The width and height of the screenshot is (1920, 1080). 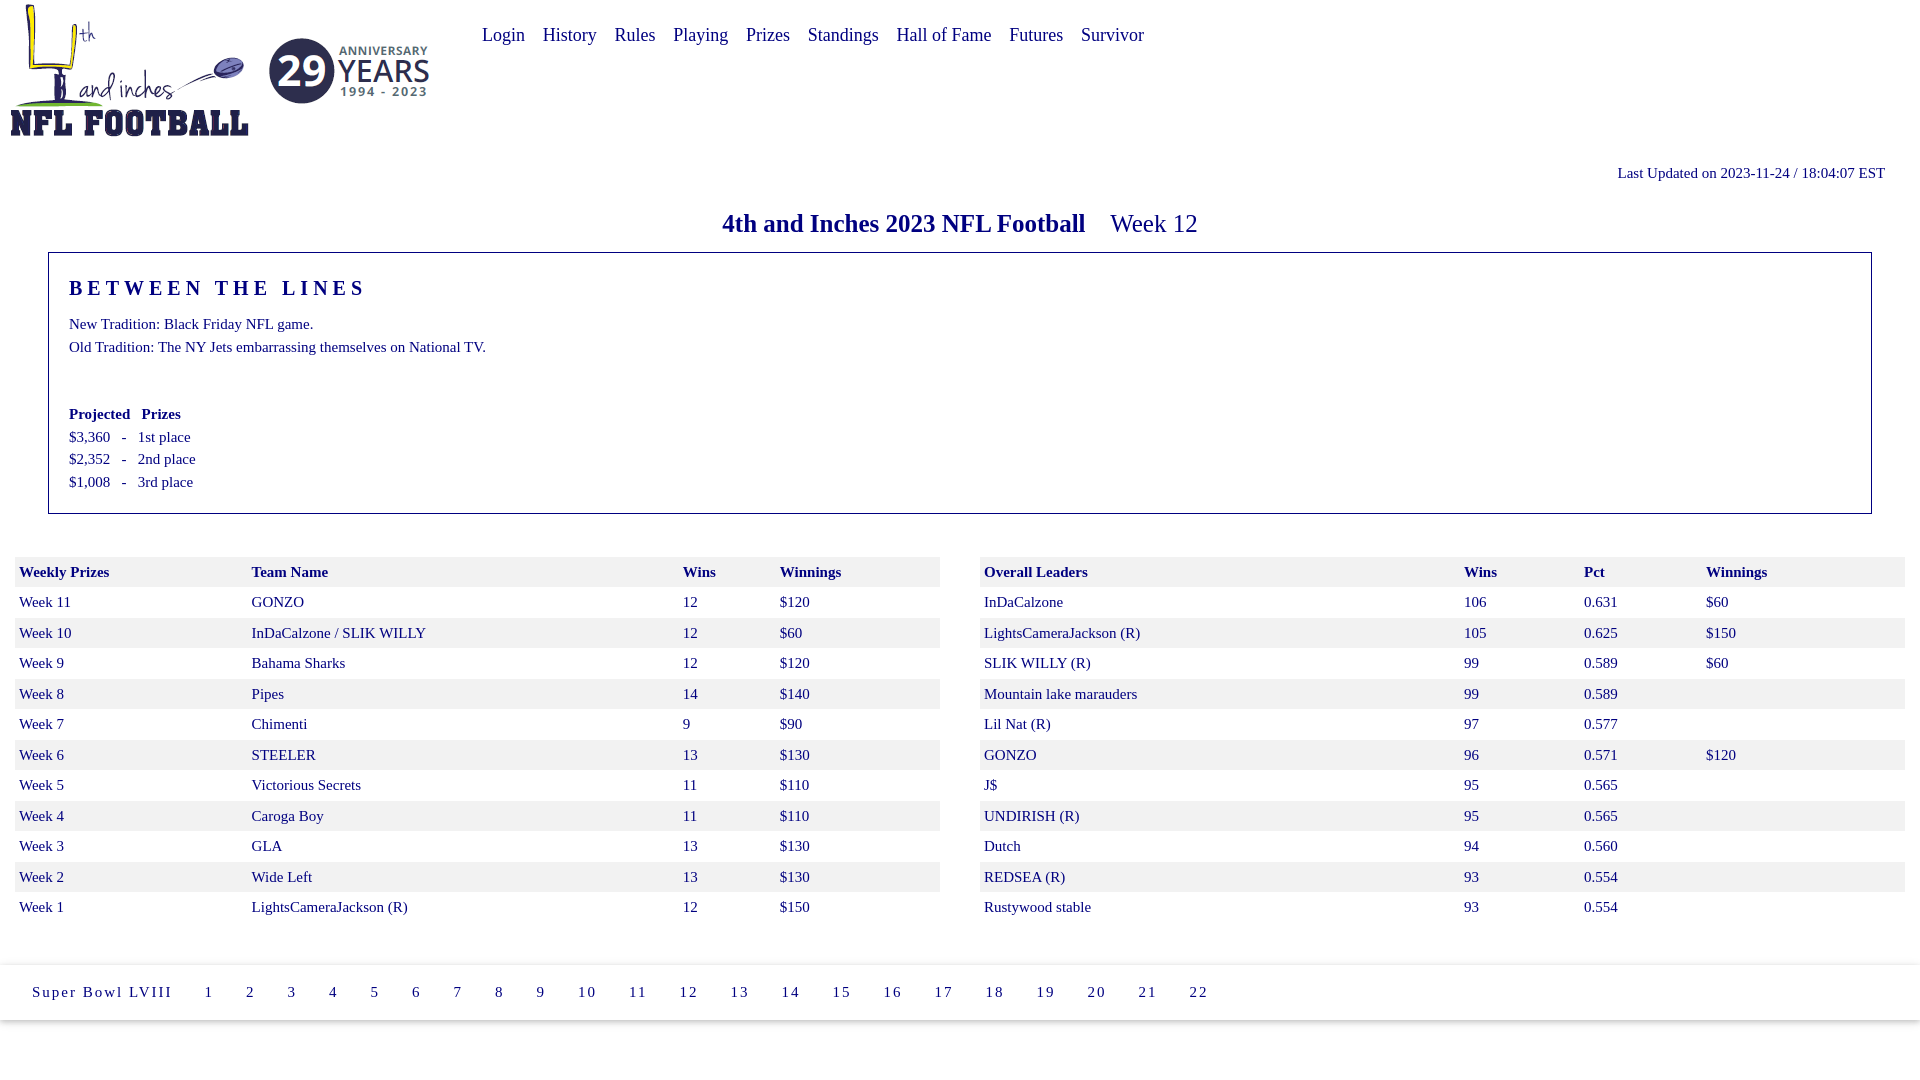 What do you see at coordinates (844, 35) in the screenshot?
I see `Standings` at bounding box center [844, 35].